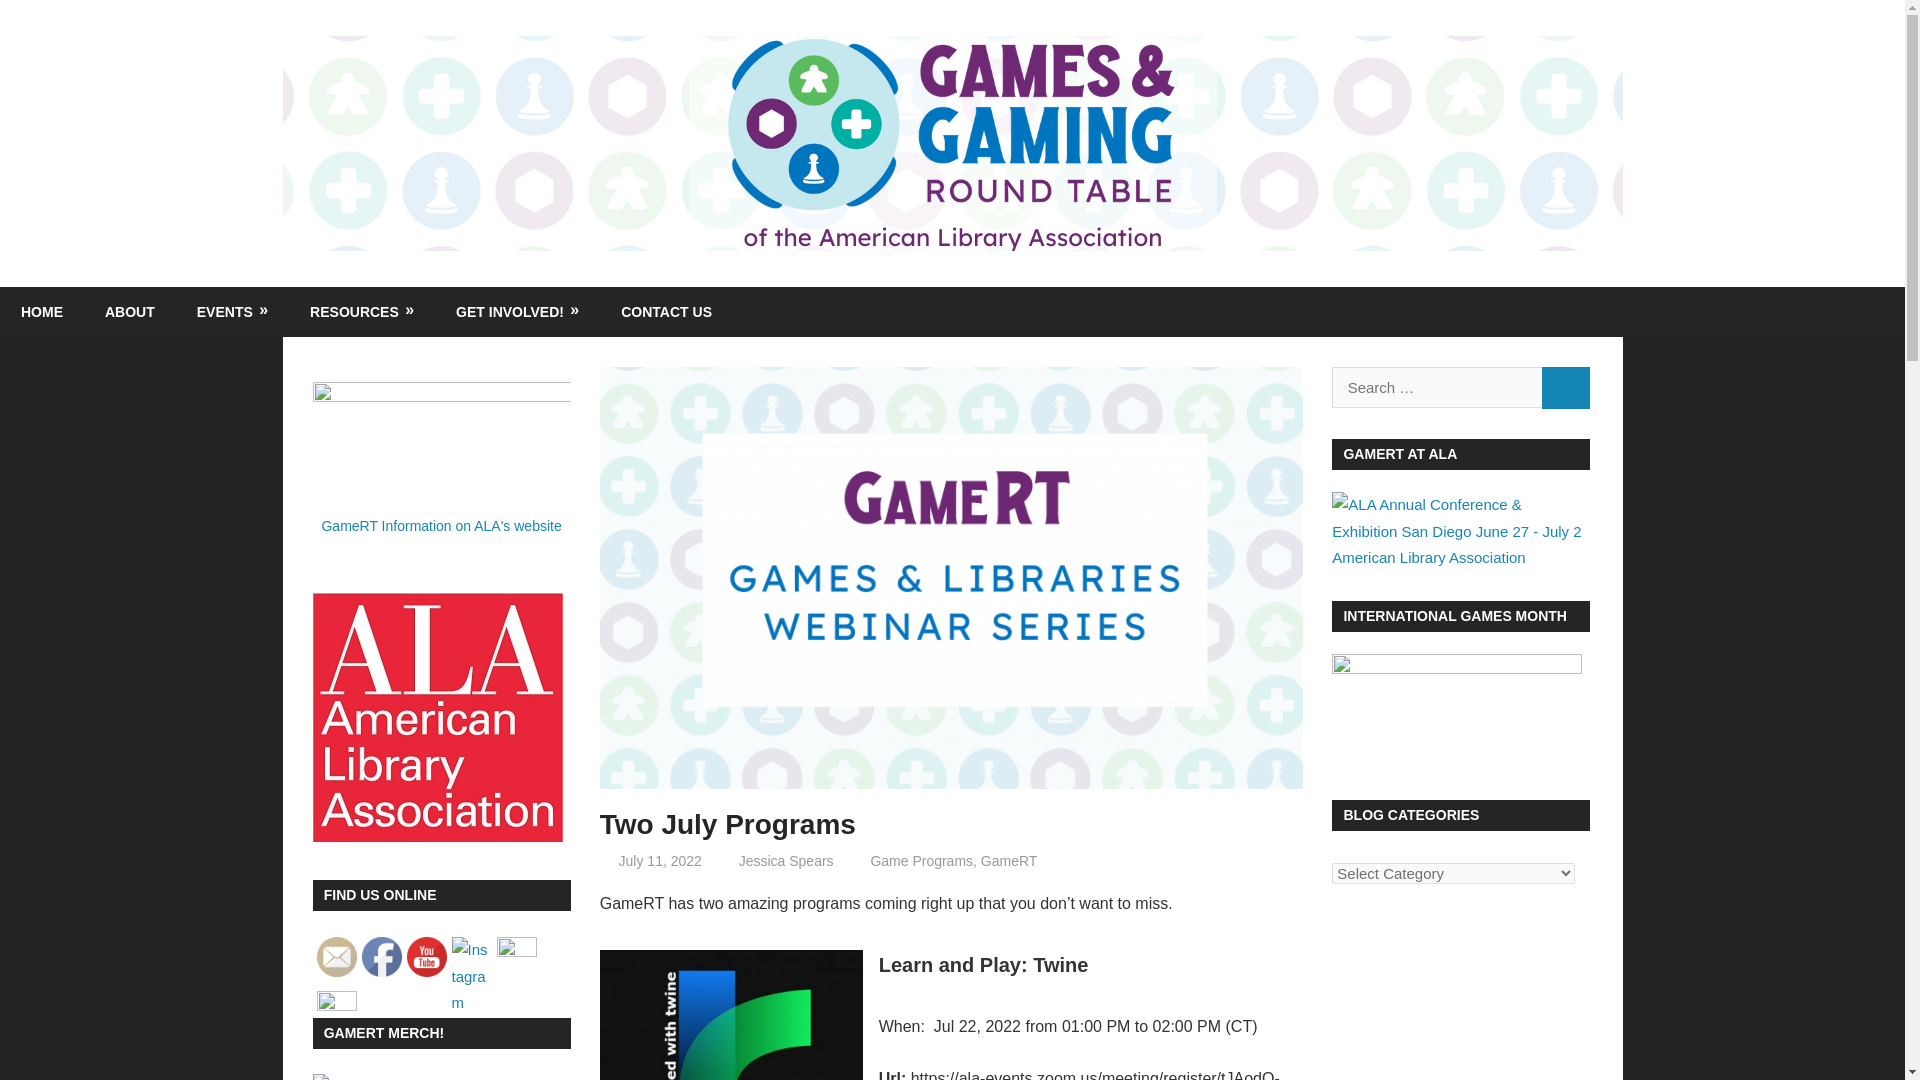 The image size is (1920, 1080). Describe the element at coordinates (232, 312) in the screenshot. I see `EVENTS` at that location.